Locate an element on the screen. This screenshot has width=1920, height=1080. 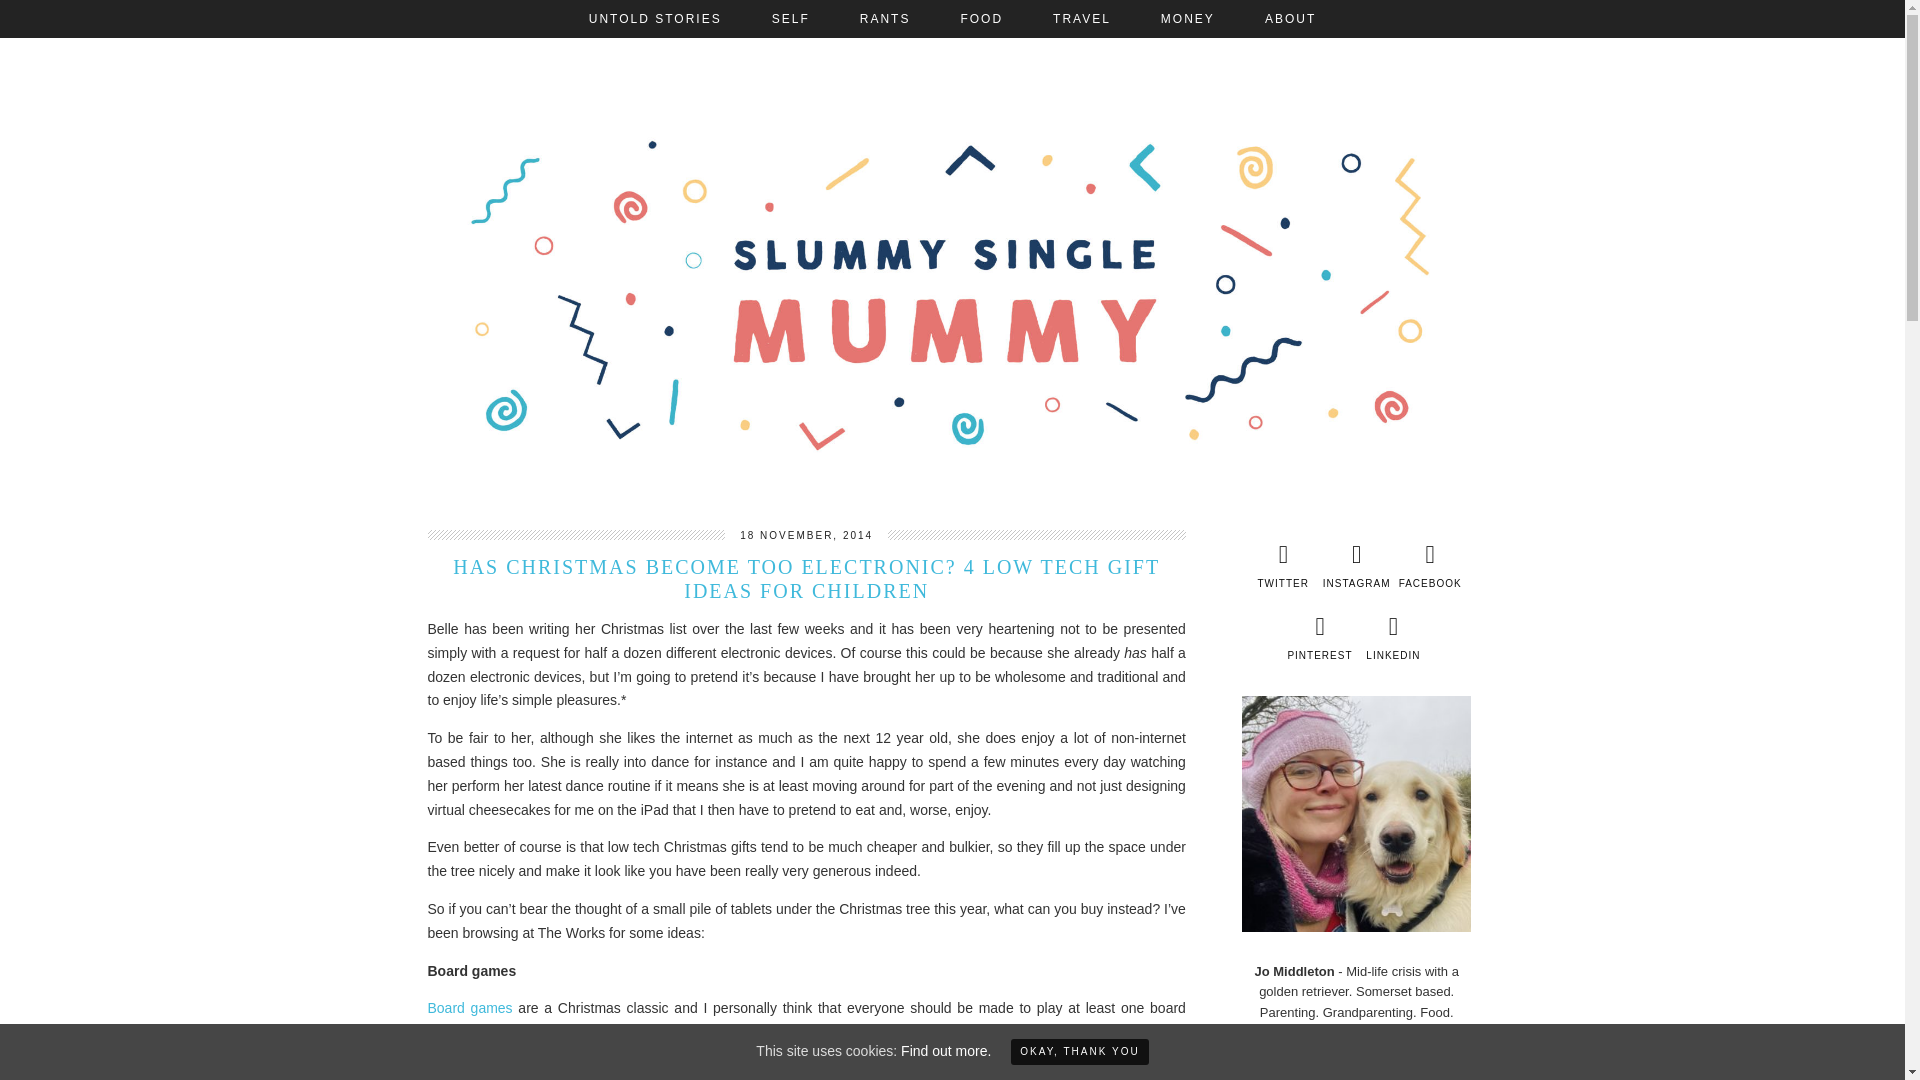
UNTOLD STORIES is located at coordinates (655, 18).